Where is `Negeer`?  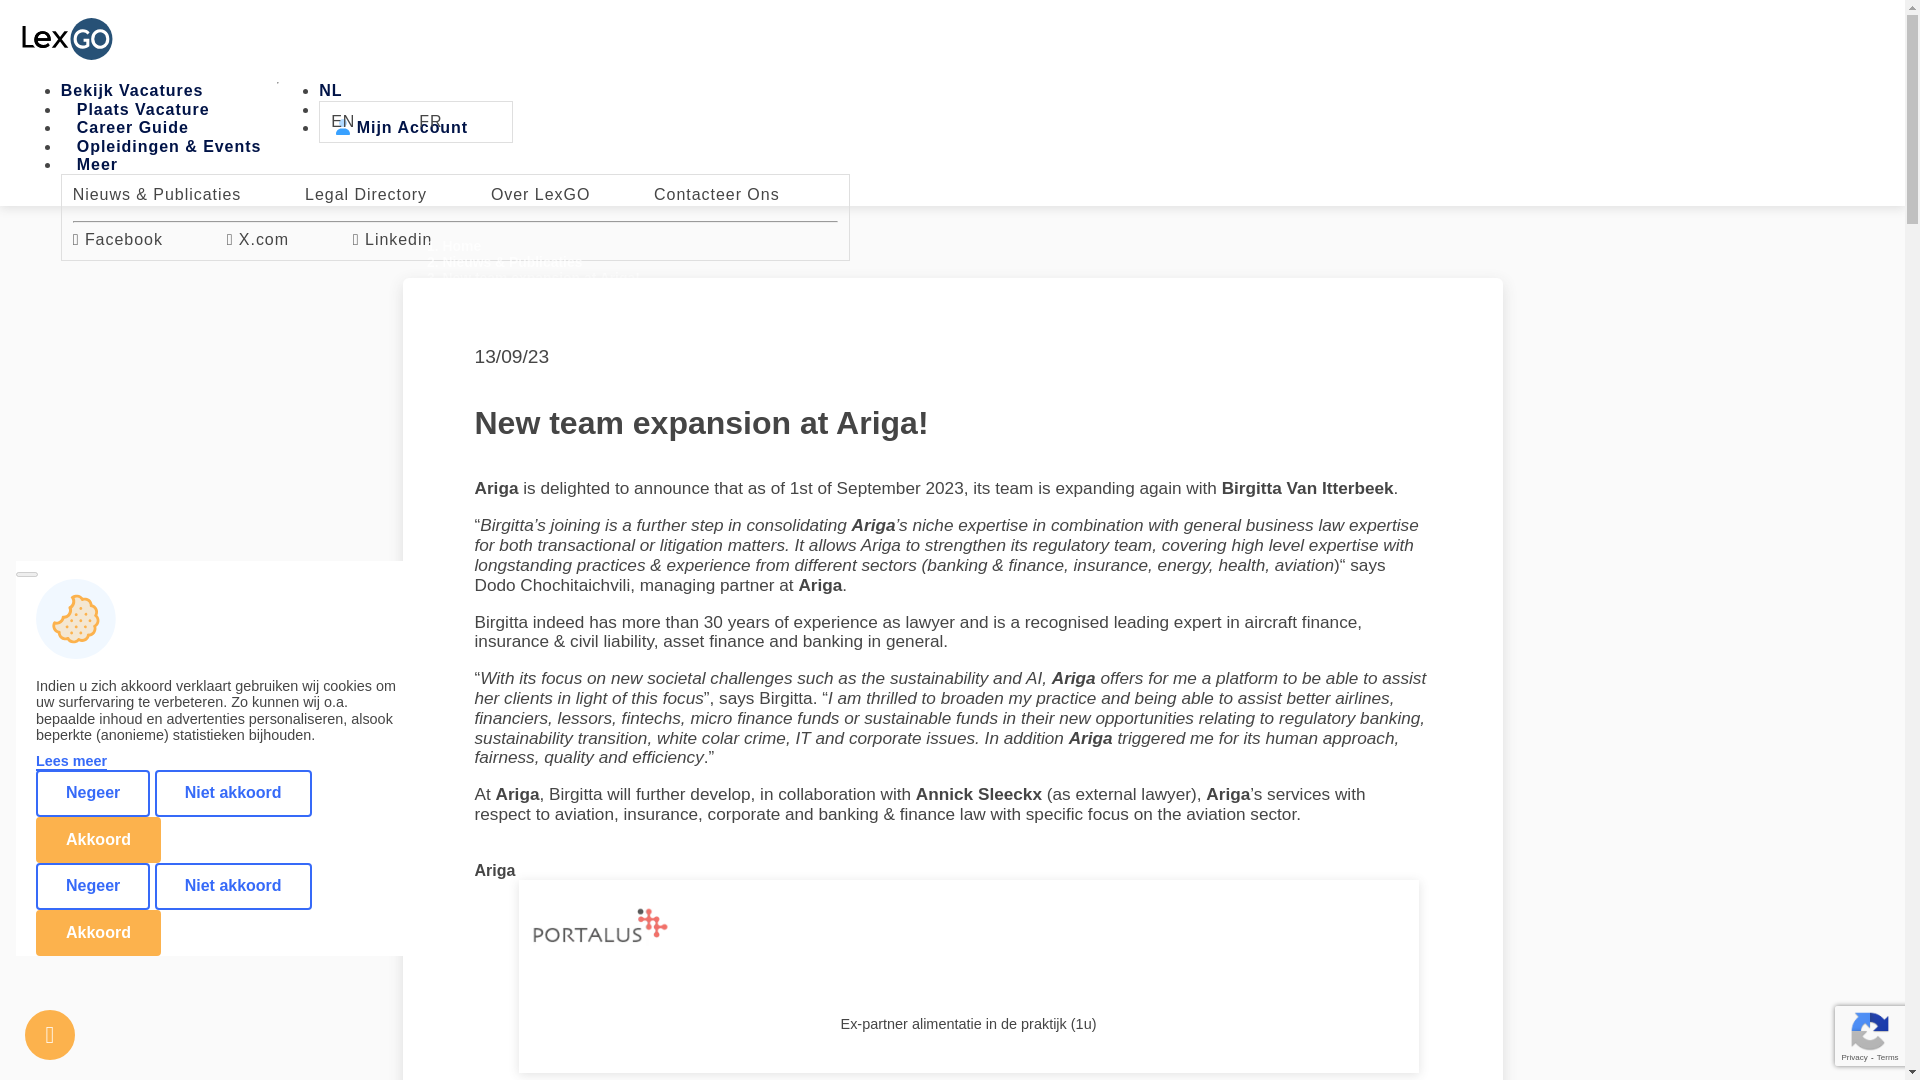 Negeer is located at coordinates (92, 793).